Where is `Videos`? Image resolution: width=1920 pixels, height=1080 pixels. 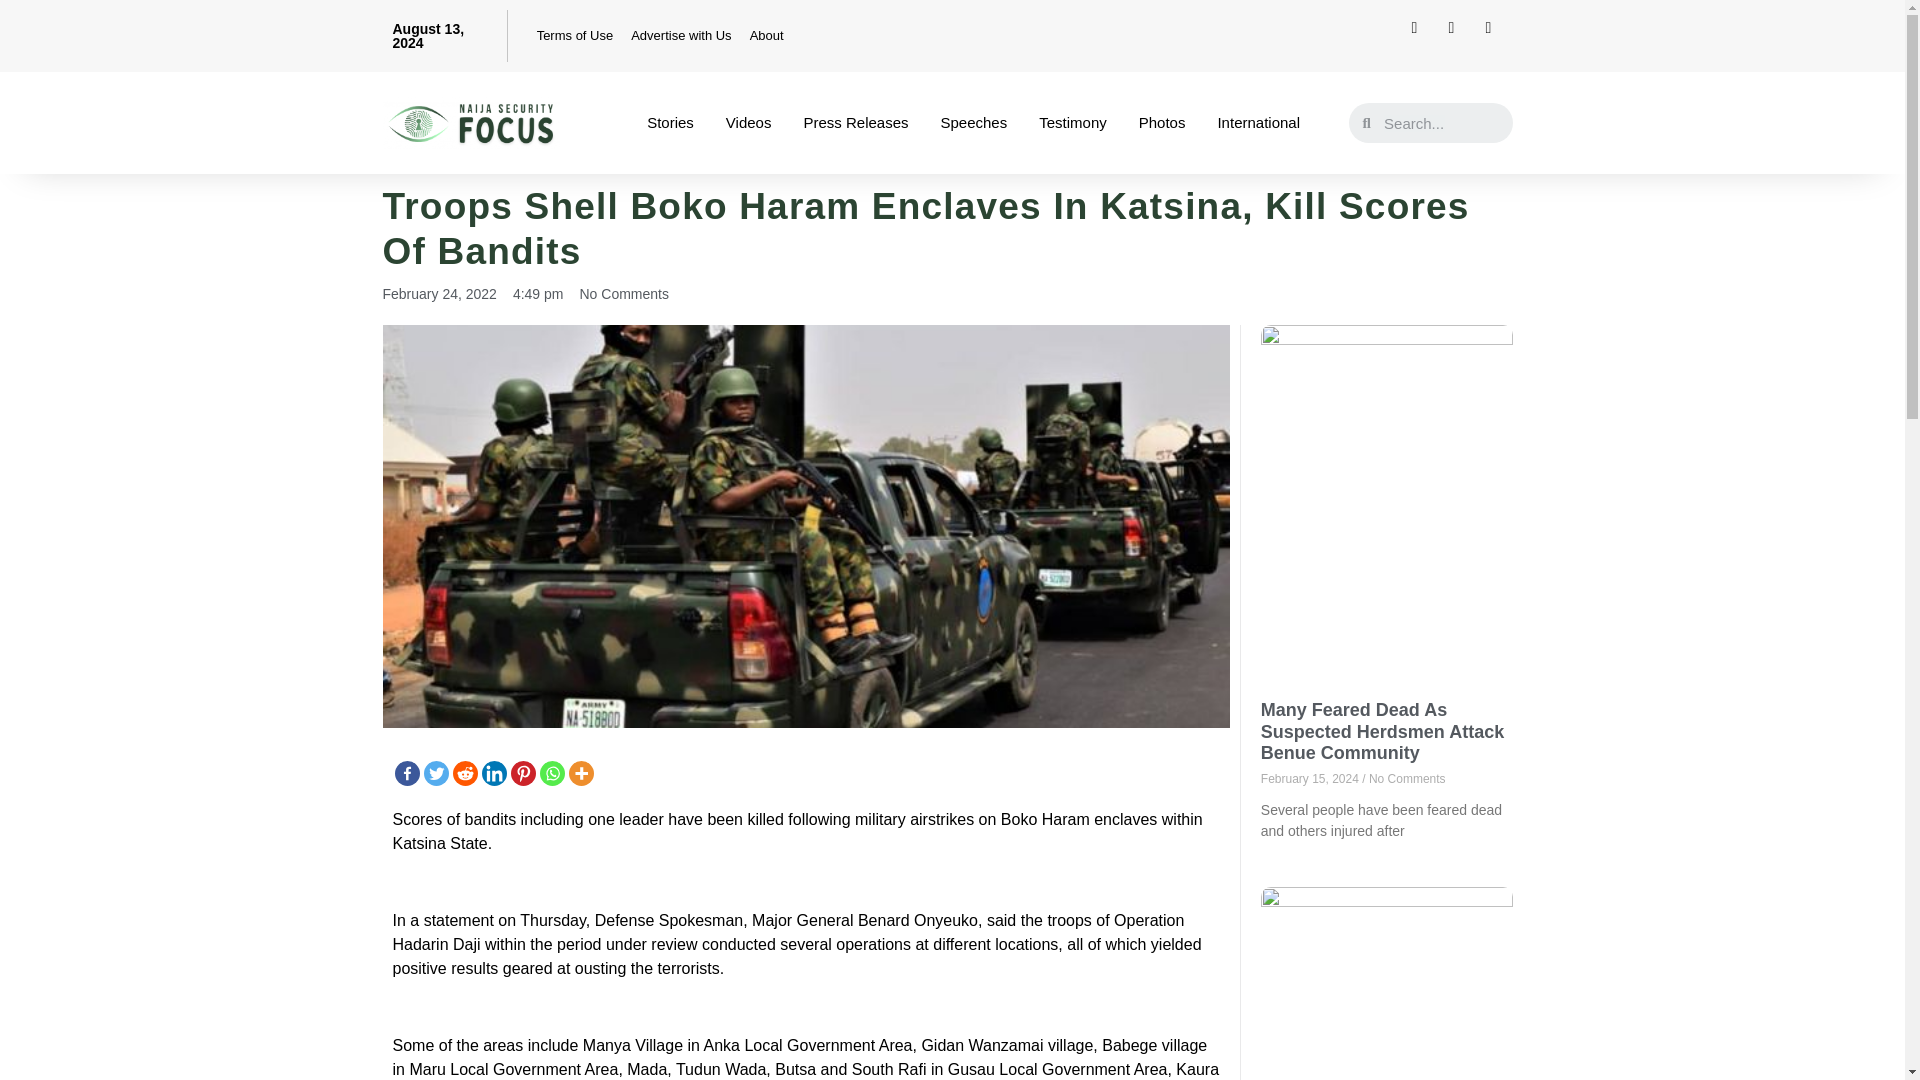 Videos is located at coordinates (748, 122).